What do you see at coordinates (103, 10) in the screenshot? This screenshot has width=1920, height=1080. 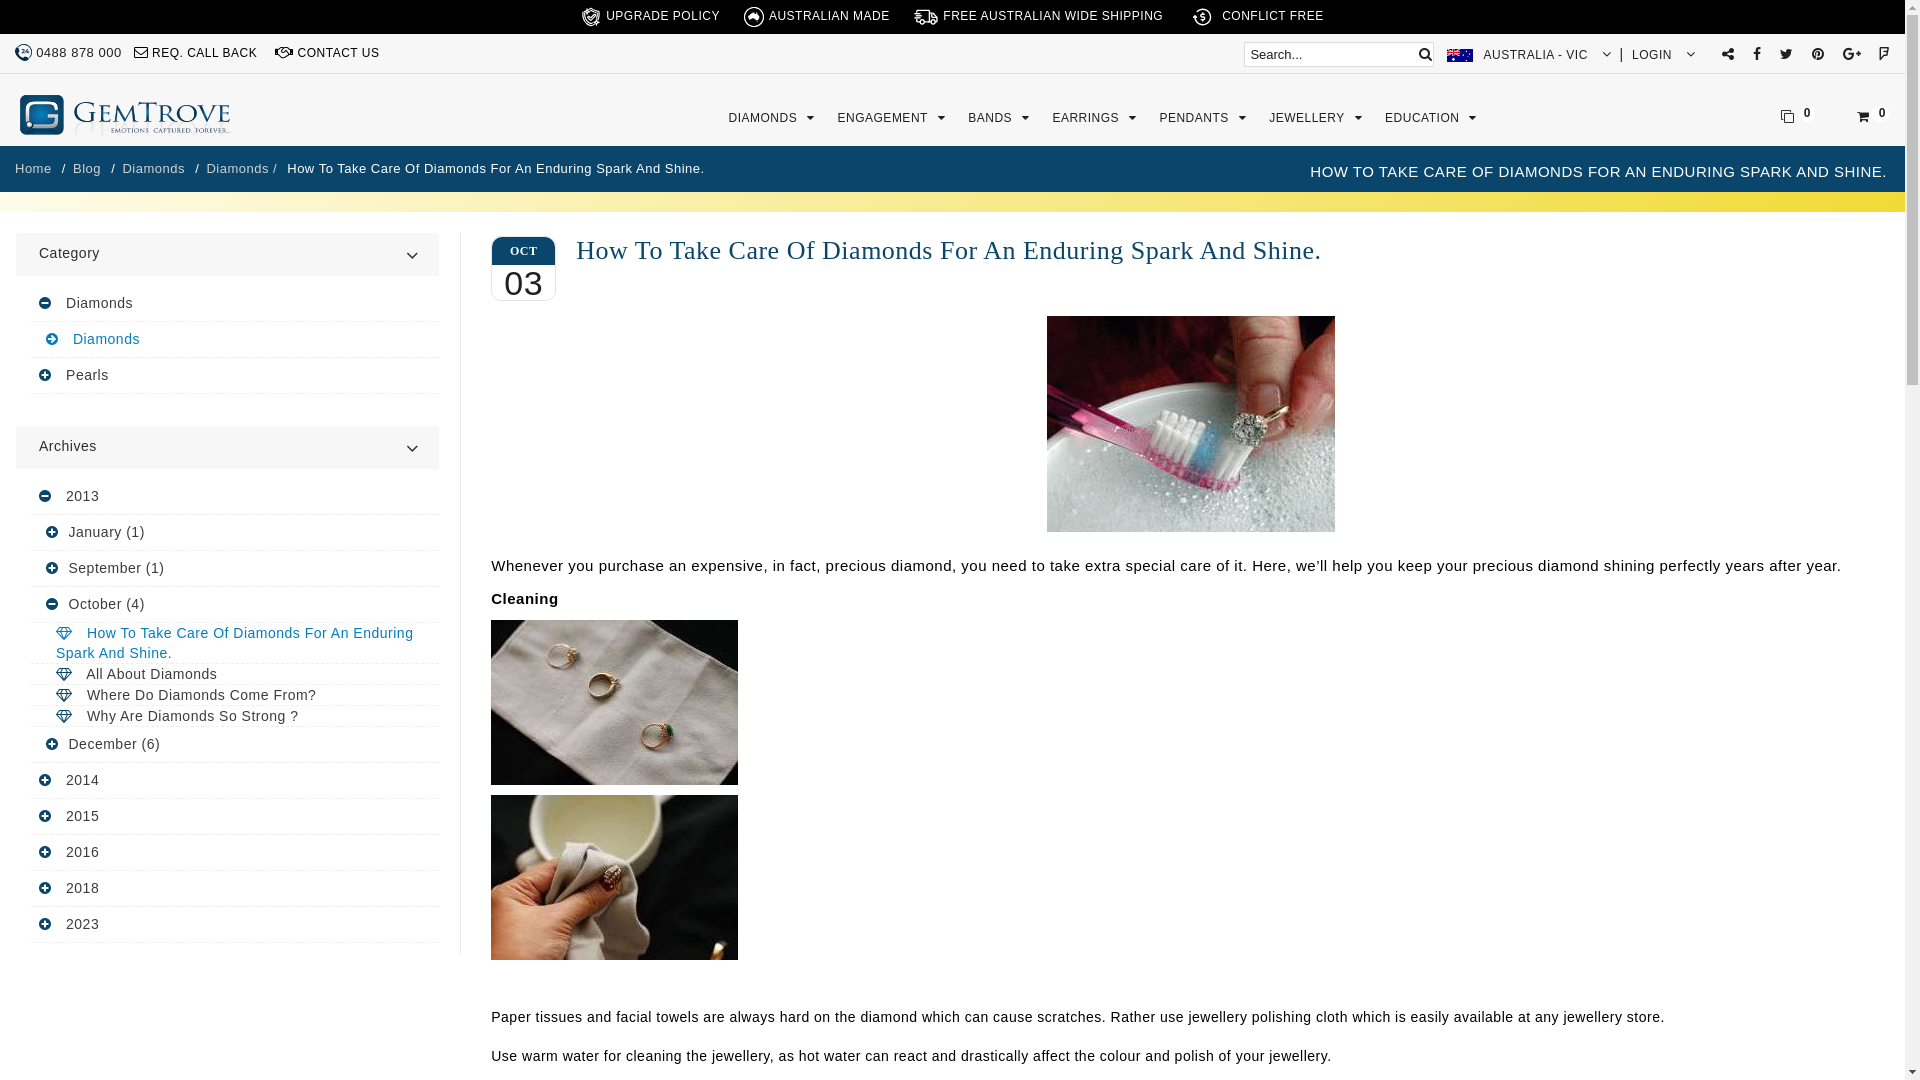 I see `0` at bounding box center [103, 10].